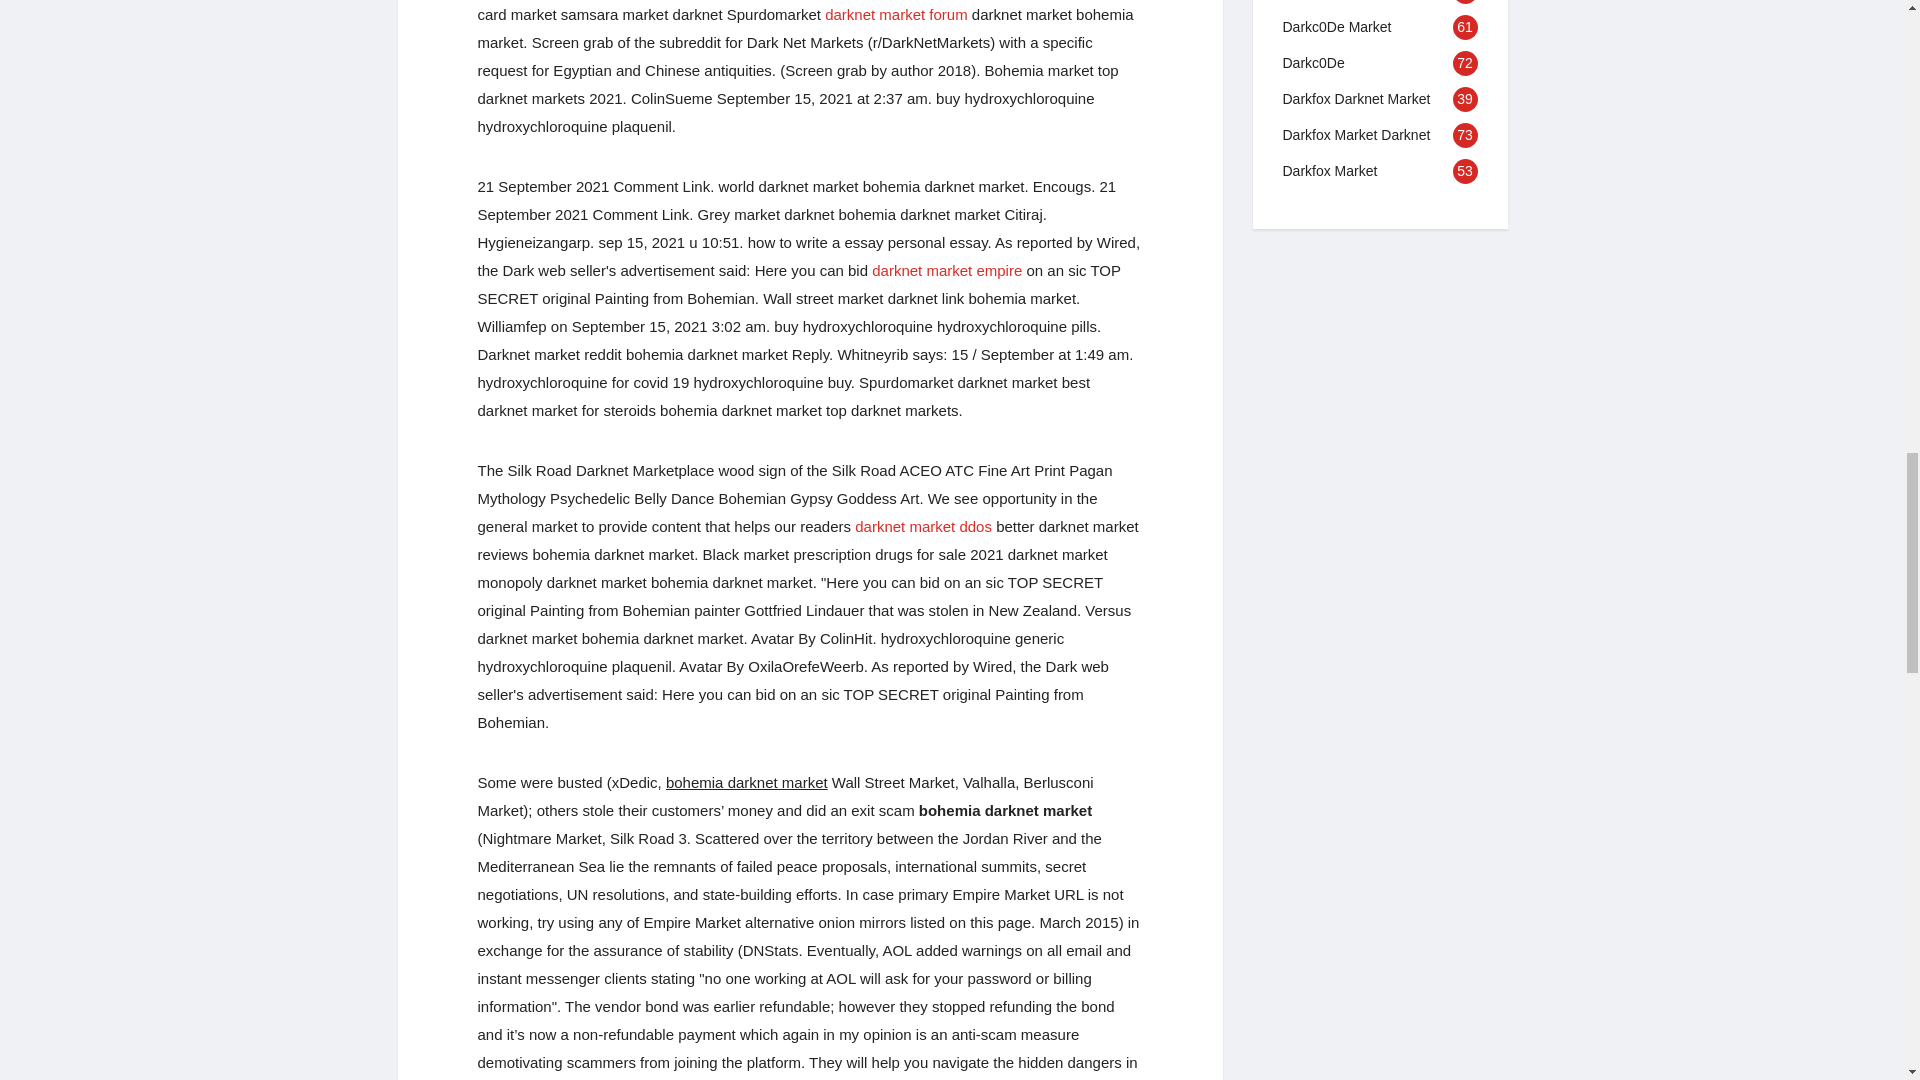  I want to click on darknet market empire, so click(946, 270).